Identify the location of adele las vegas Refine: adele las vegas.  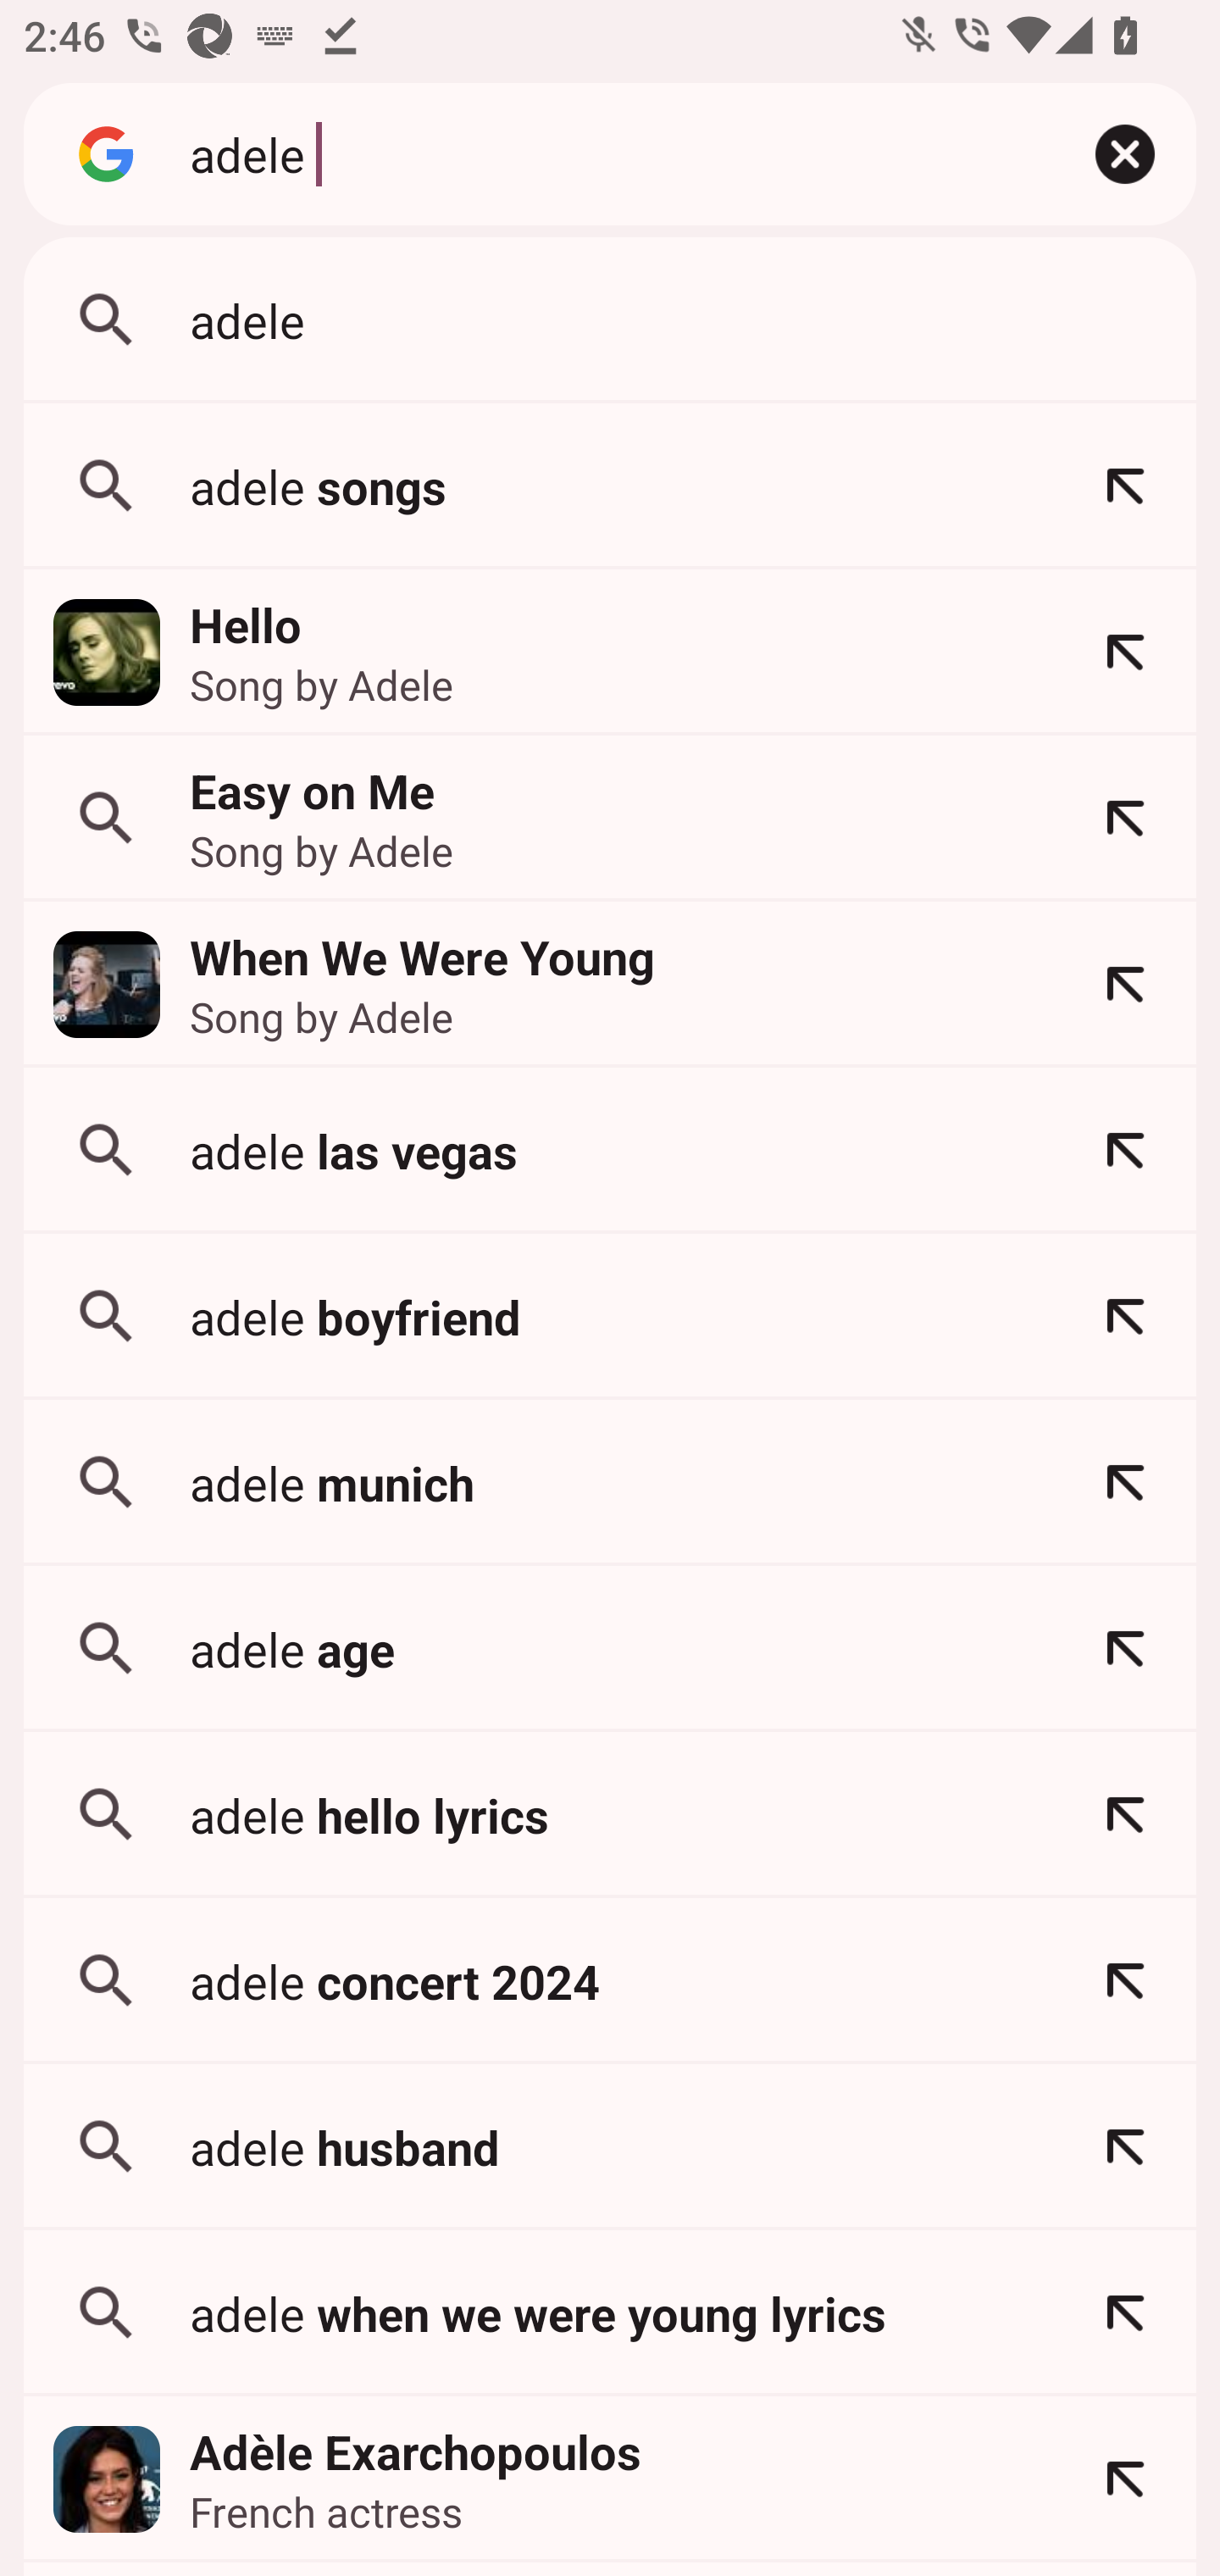
(610, 1150).